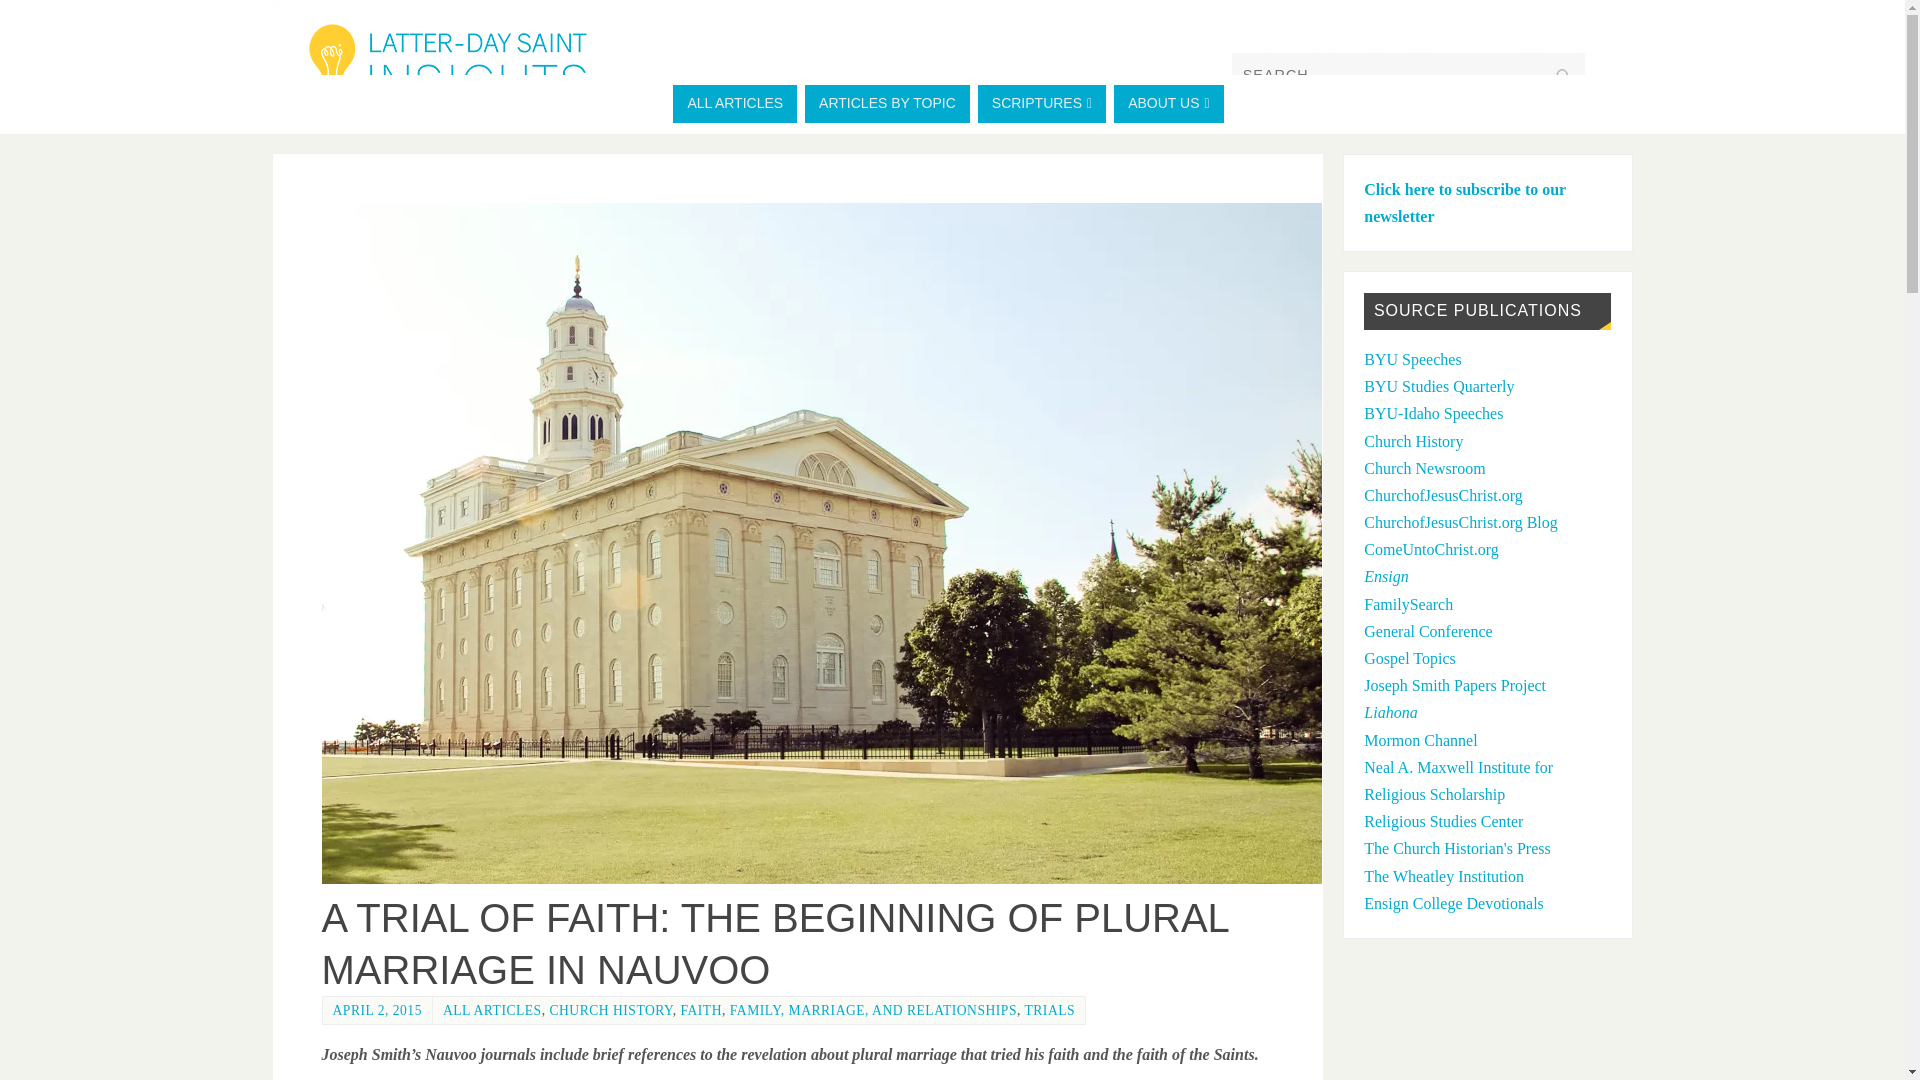 The image size is (1920, 1080). What do you see at coordinates (873, 1010) in the screenshot?
I see `FAMILY, MARRIAGE, AND RELATIONSHIPS` at bounding box center [873, 1010].